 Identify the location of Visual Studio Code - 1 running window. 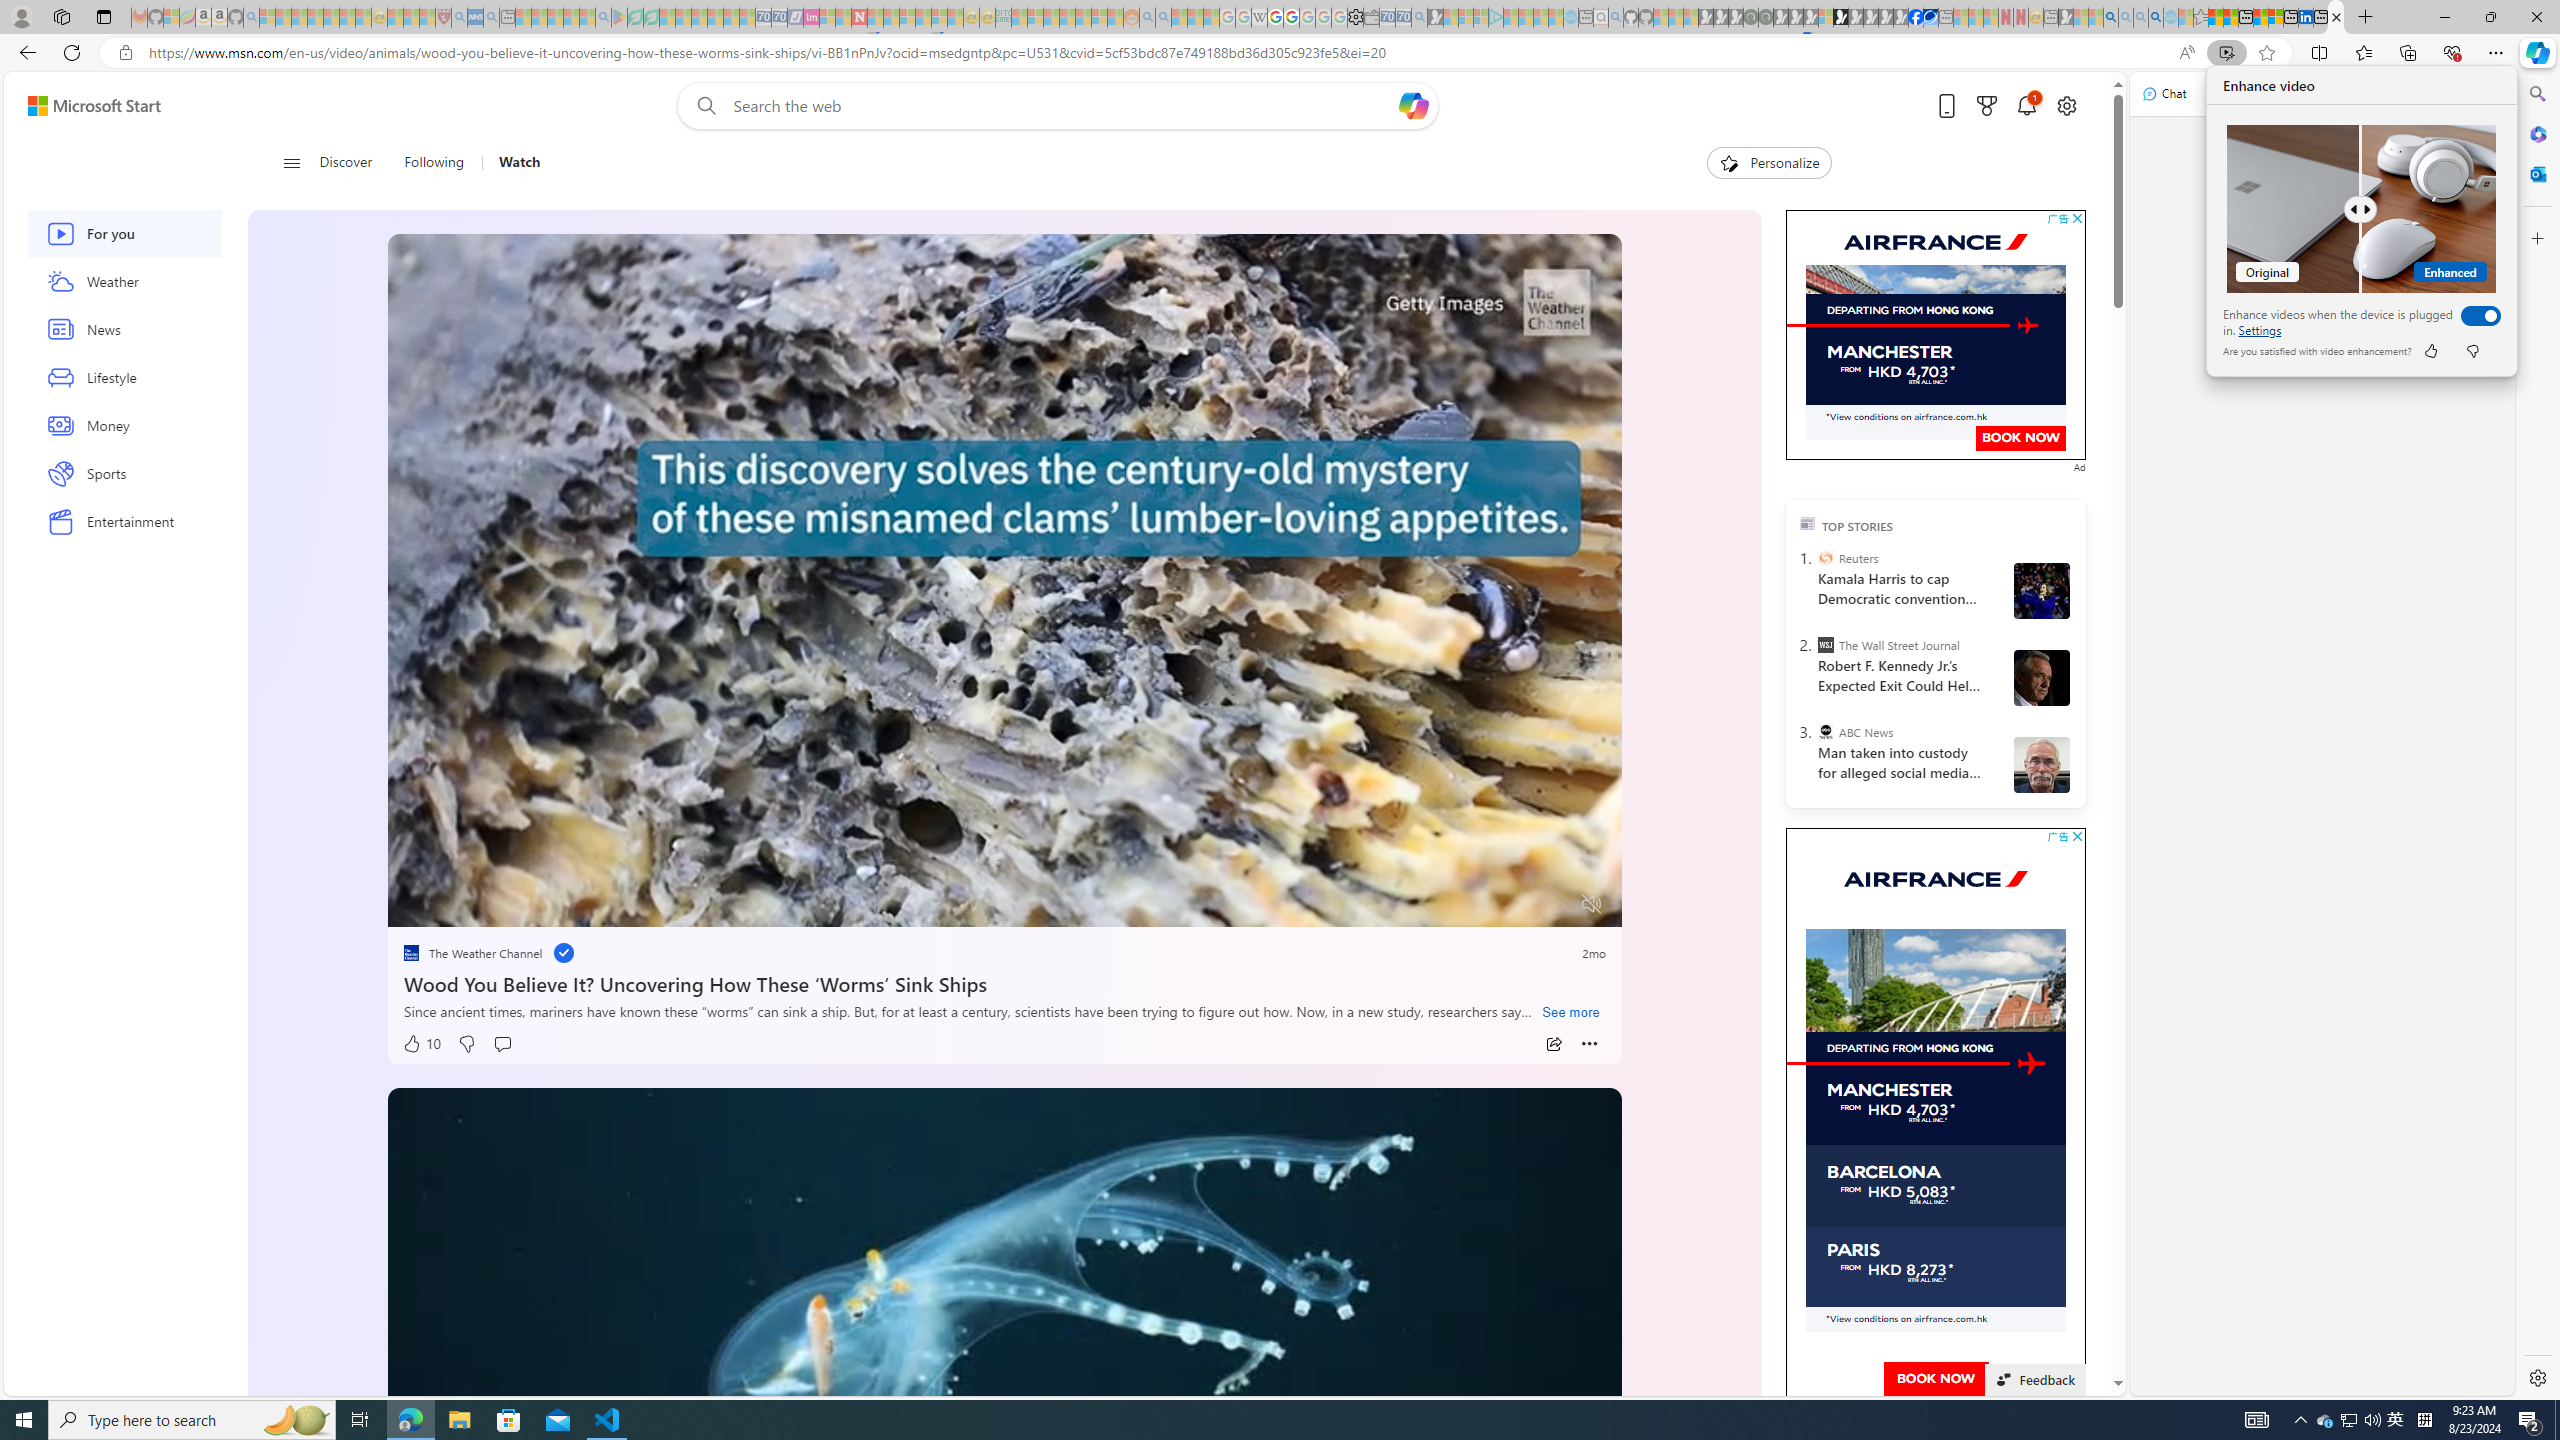
(608, 1420).